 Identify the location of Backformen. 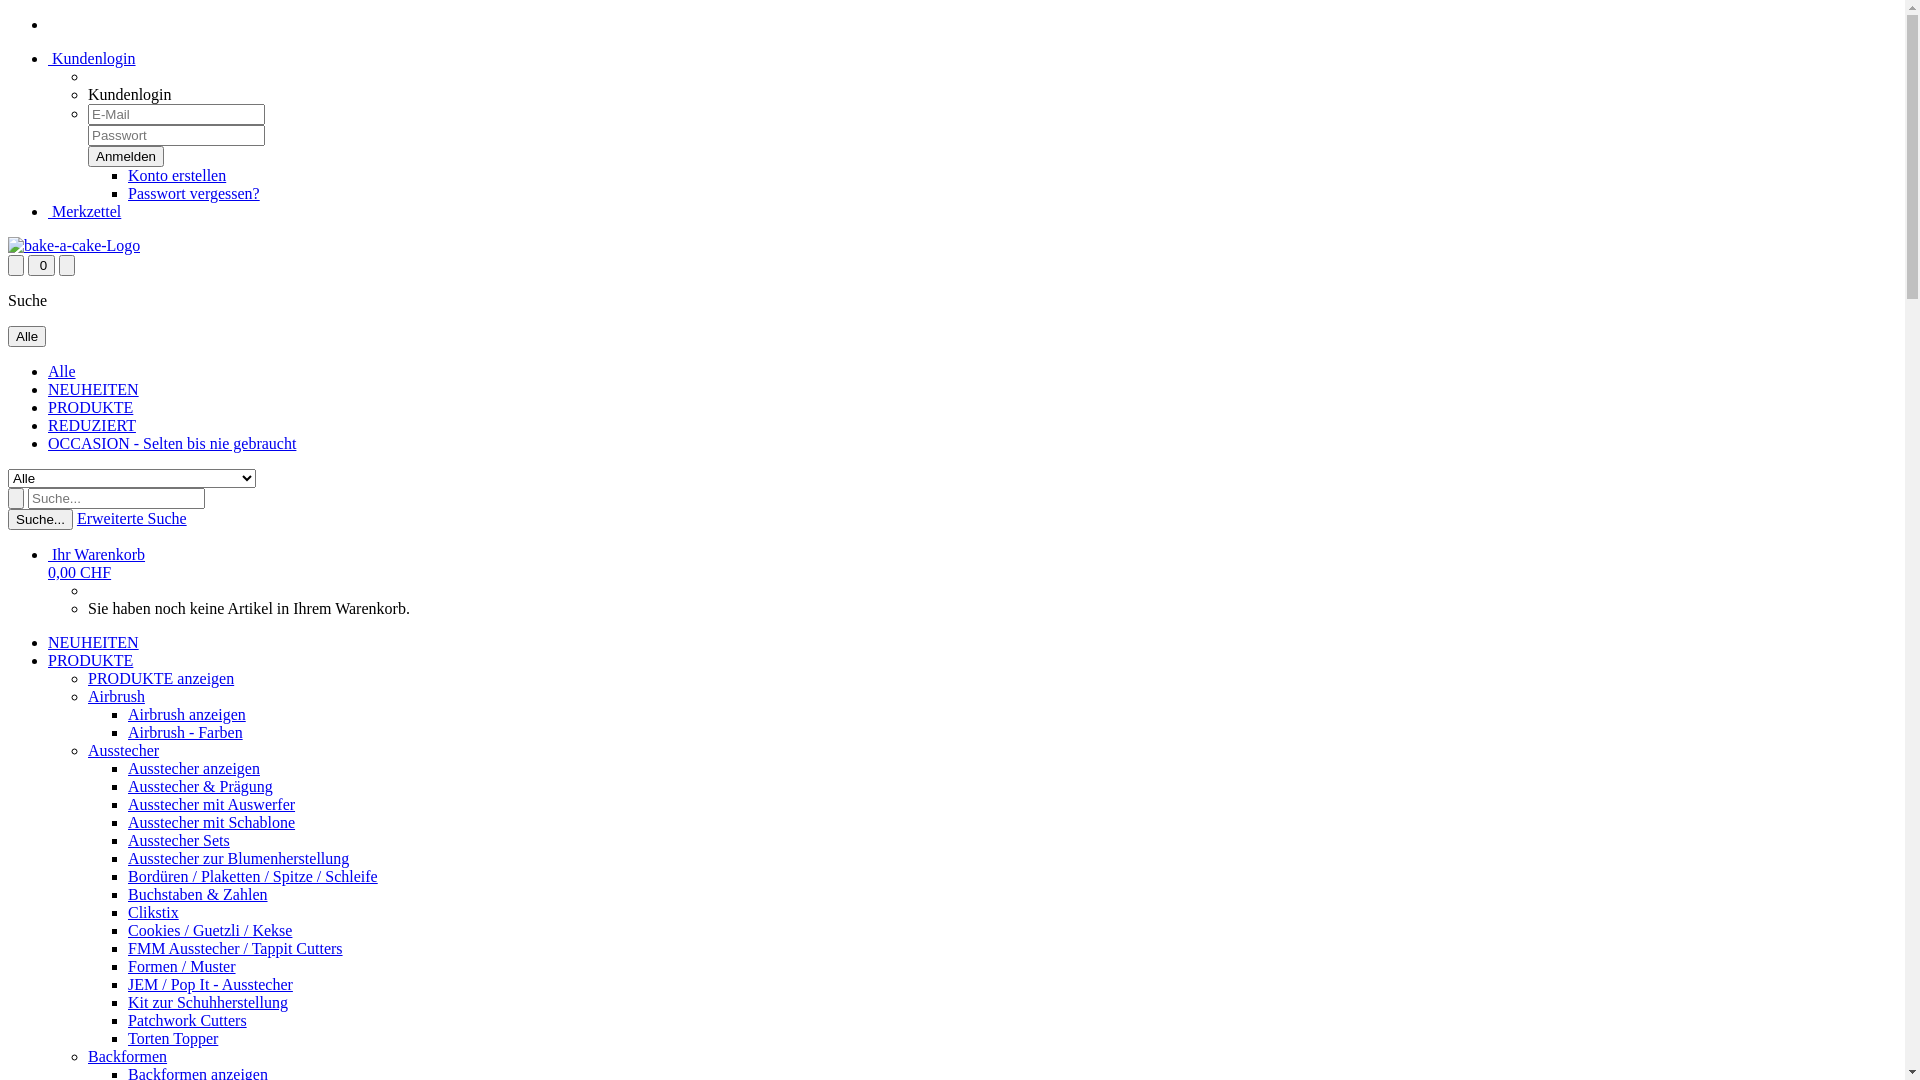
(128, 1056).